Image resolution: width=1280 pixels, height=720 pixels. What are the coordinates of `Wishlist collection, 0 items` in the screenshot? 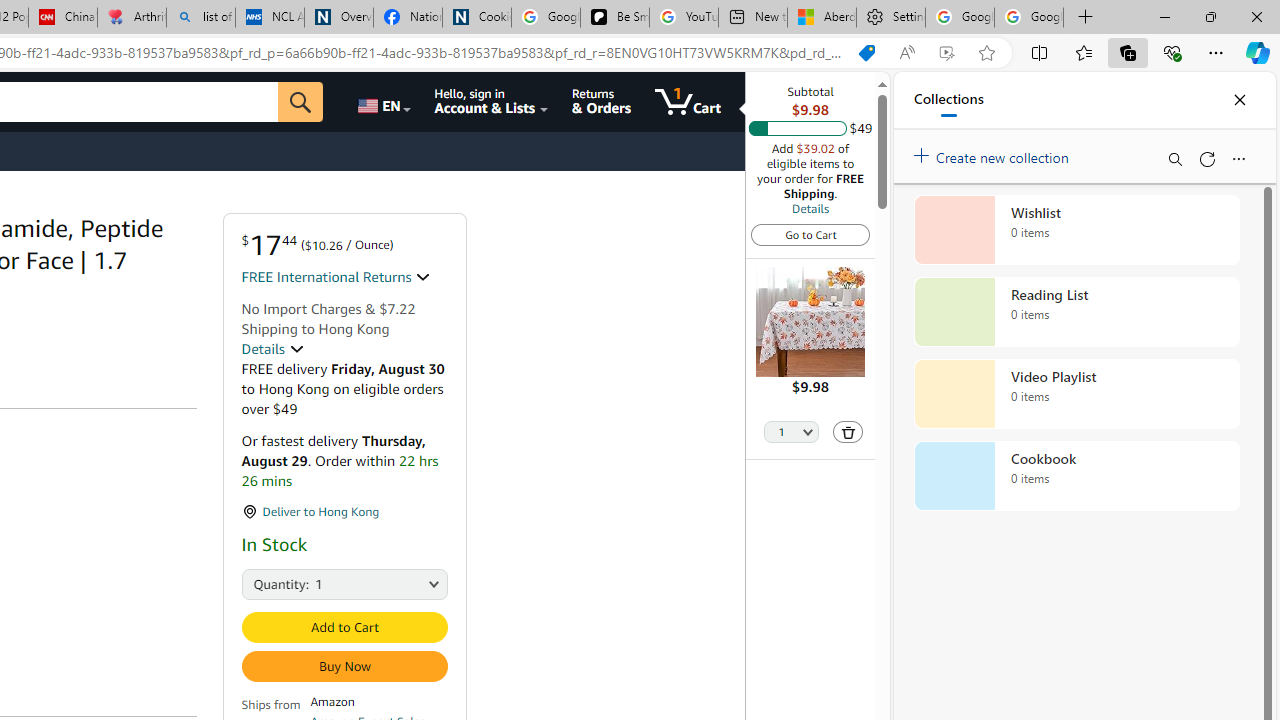 It's located at (1076, 230).